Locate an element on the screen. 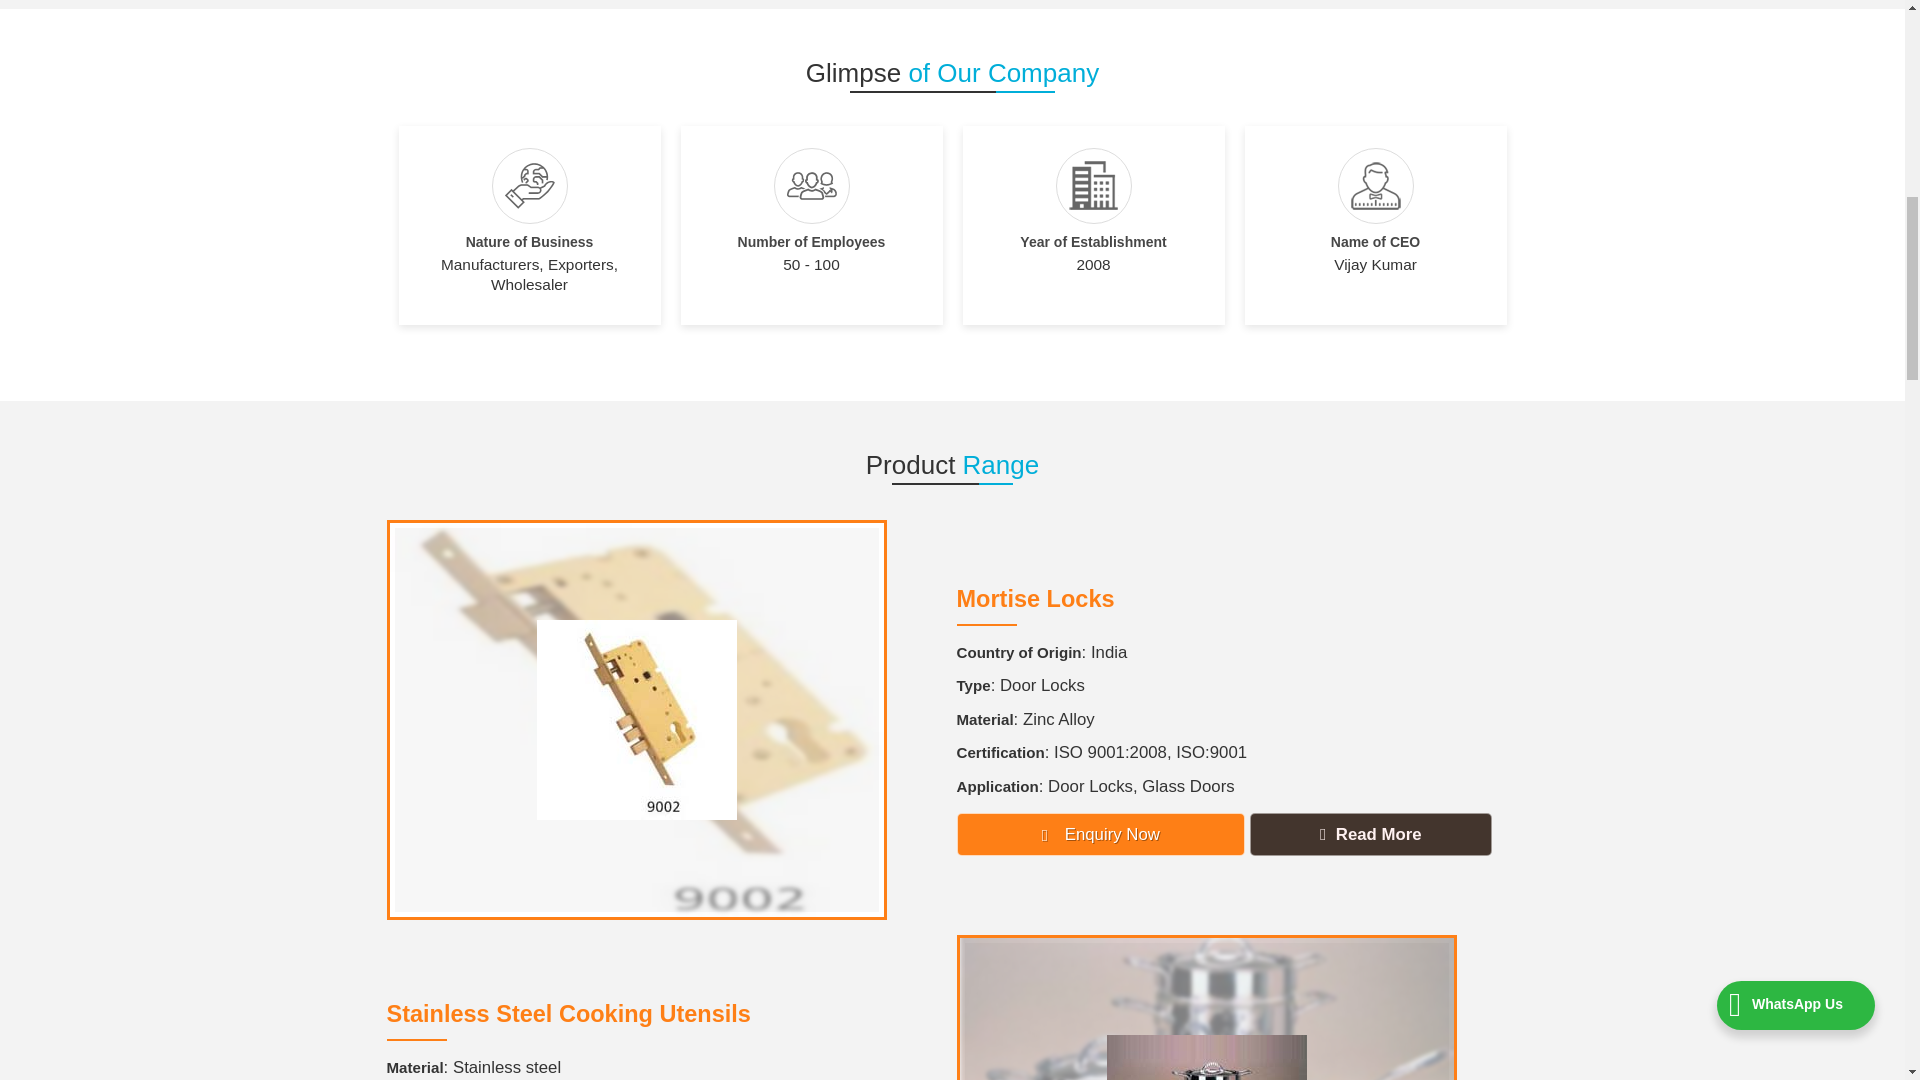 Image resolution: width=1920 pixels, height=1080 pixels. Enquiry Now is located at coordinates (1100, 834).